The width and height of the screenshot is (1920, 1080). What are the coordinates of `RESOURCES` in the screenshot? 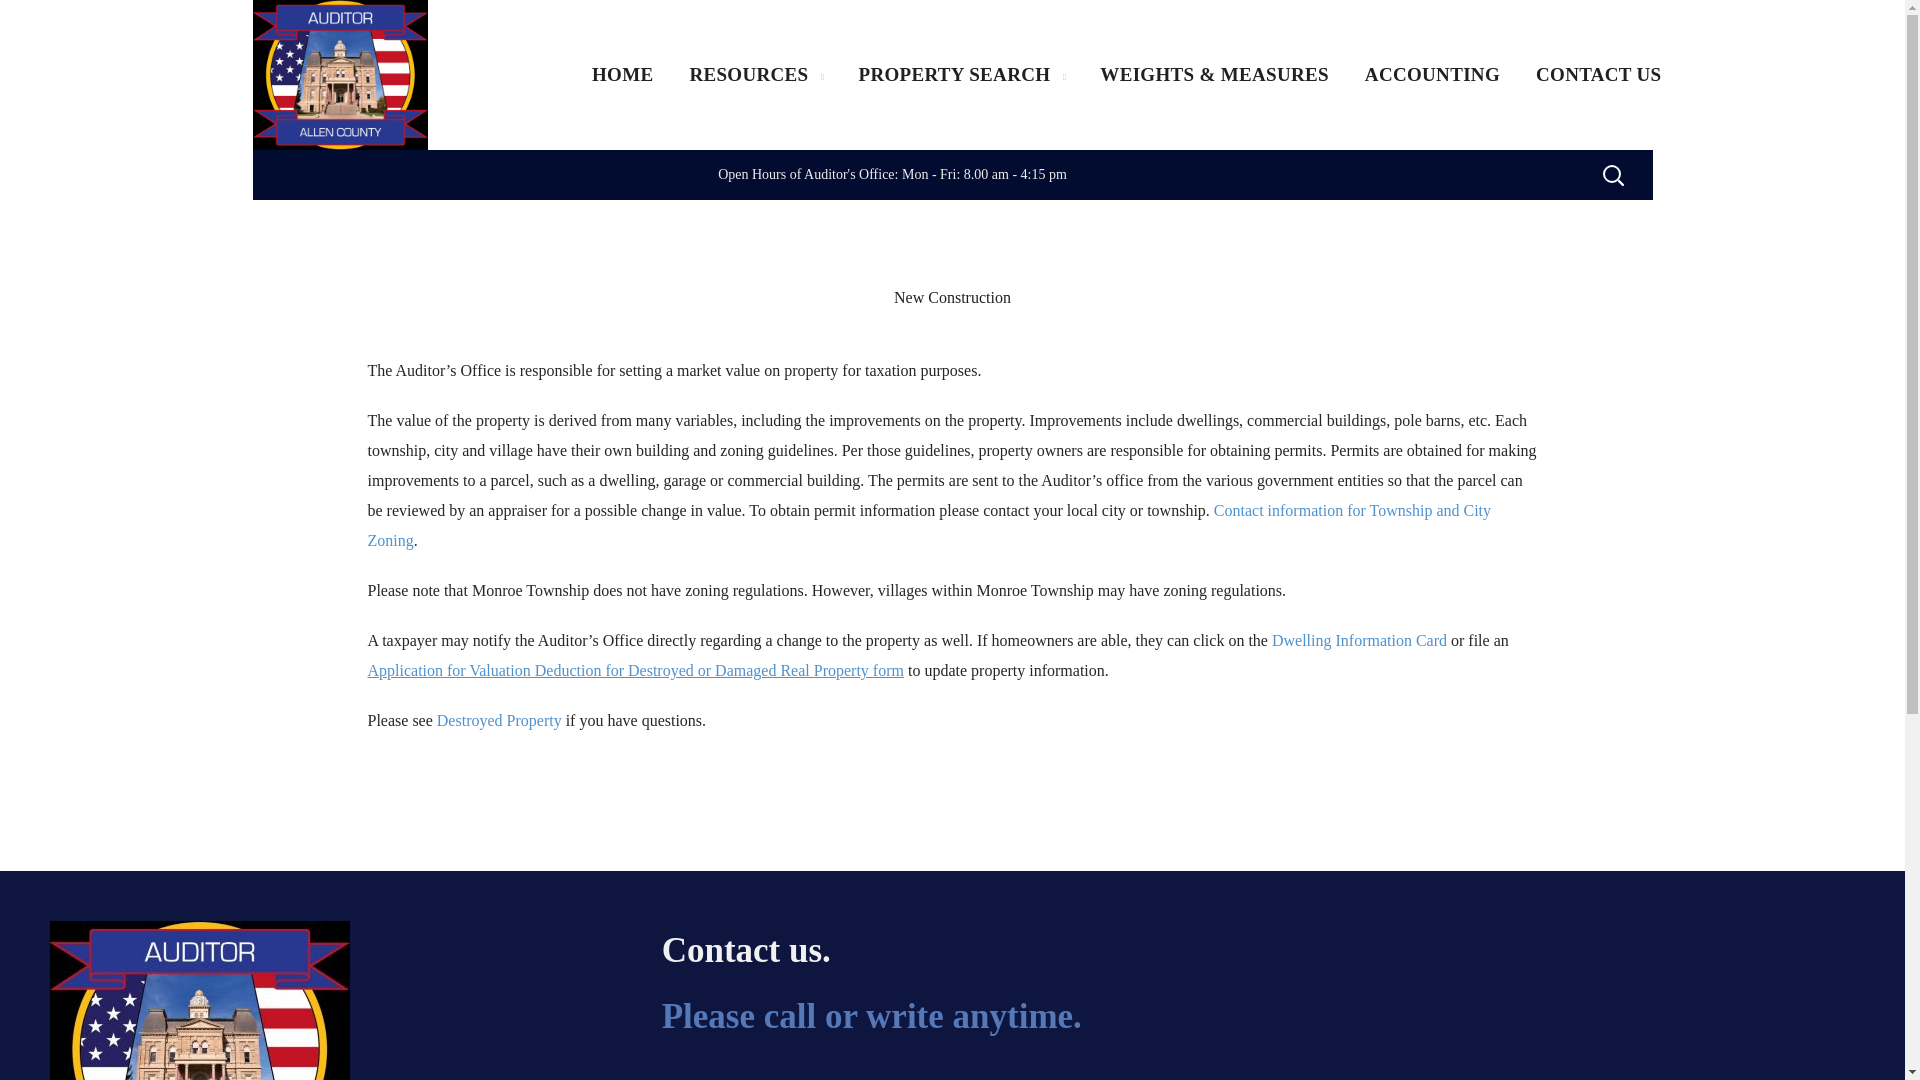 It's located at (755, 75).